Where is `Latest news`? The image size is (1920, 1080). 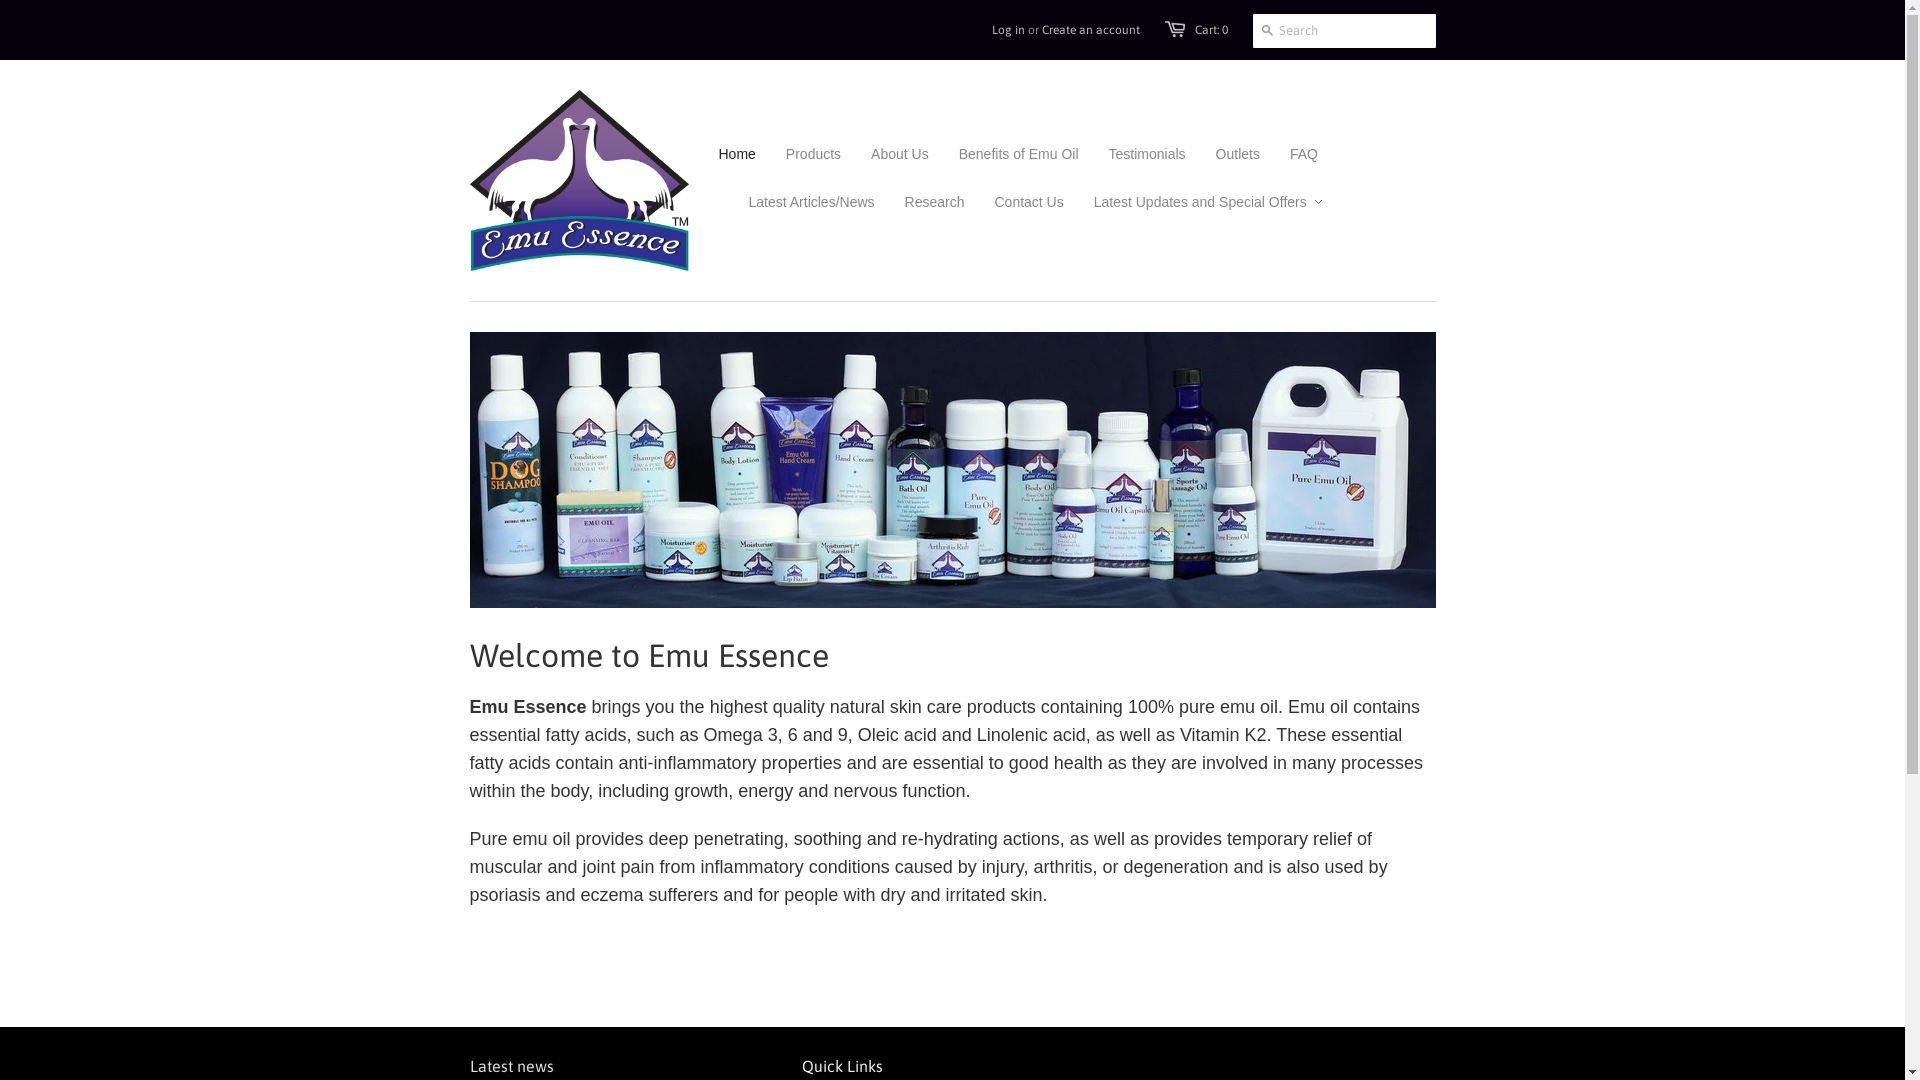 Latest news is located at coordinates (512, 1066).